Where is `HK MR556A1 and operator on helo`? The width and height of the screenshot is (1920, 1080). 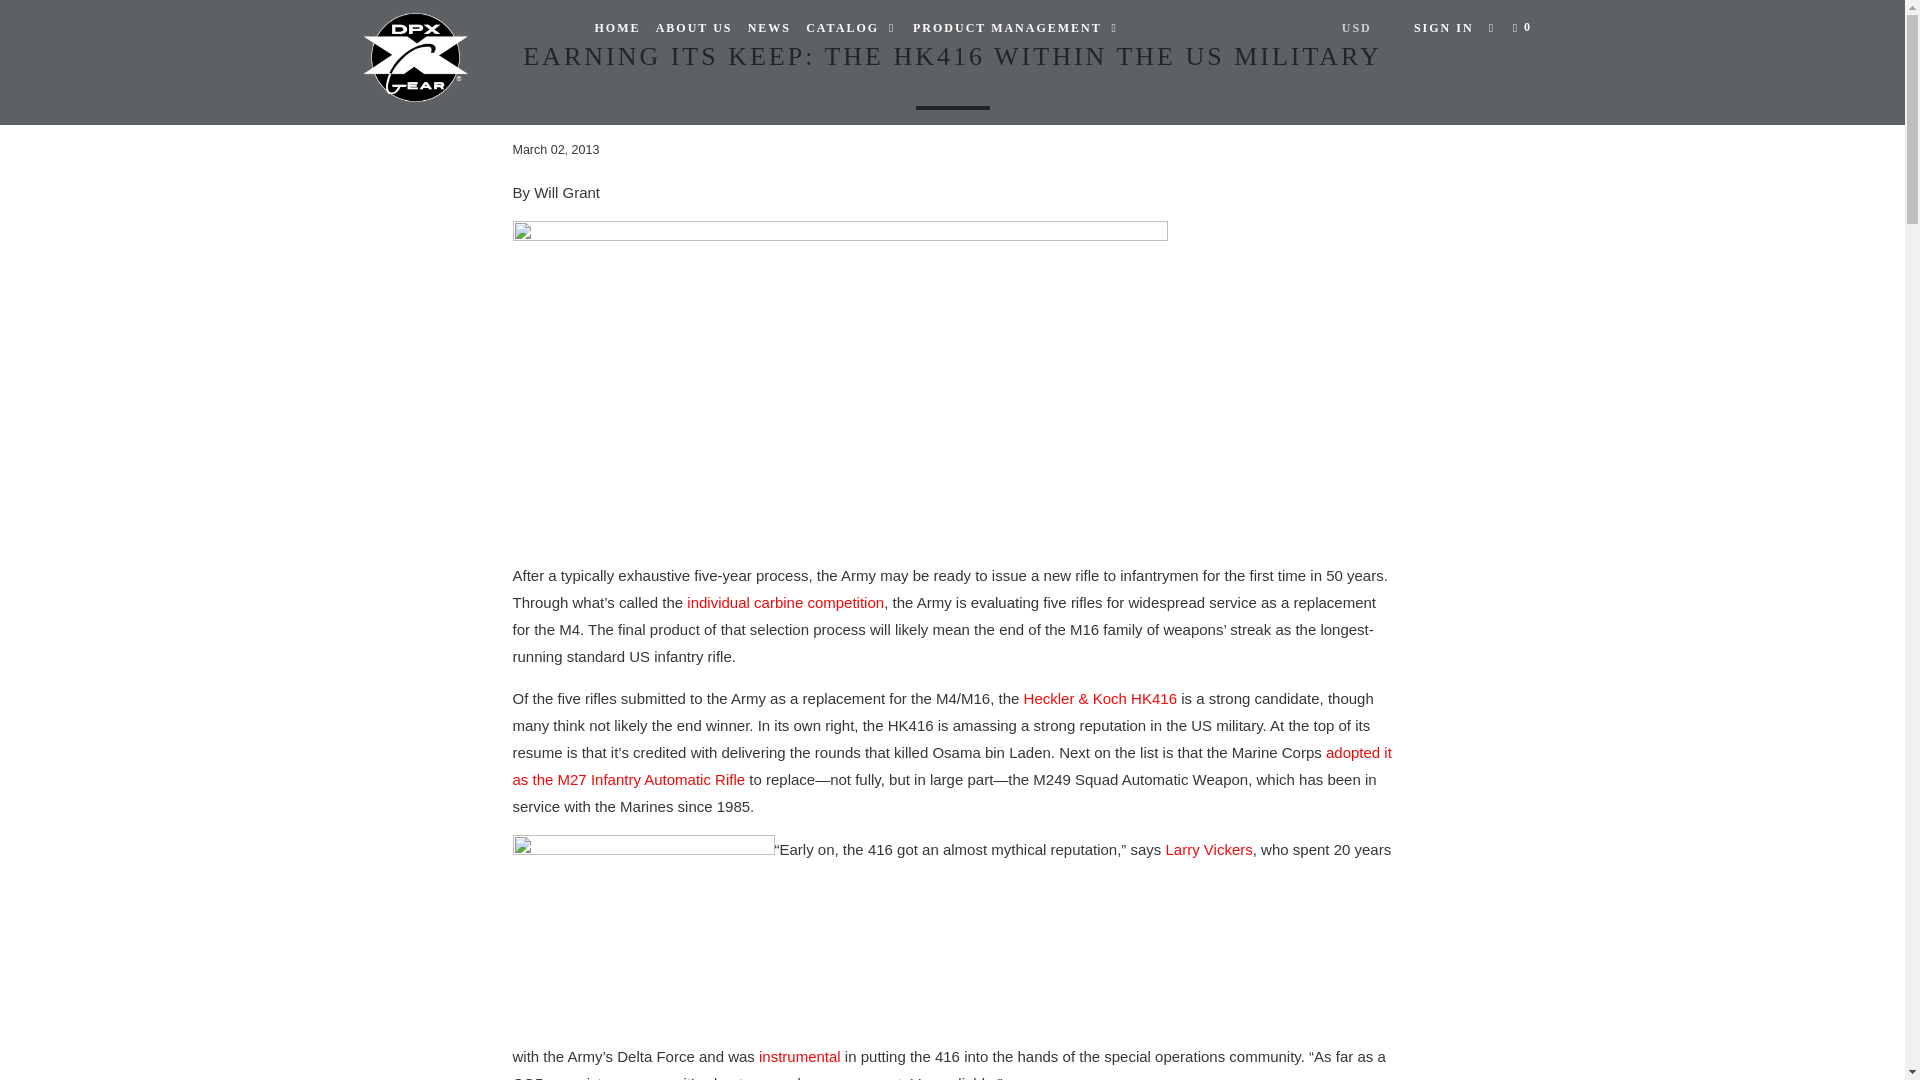
HK MR556A1 and operator on helo is located at coordinates (642, 933).